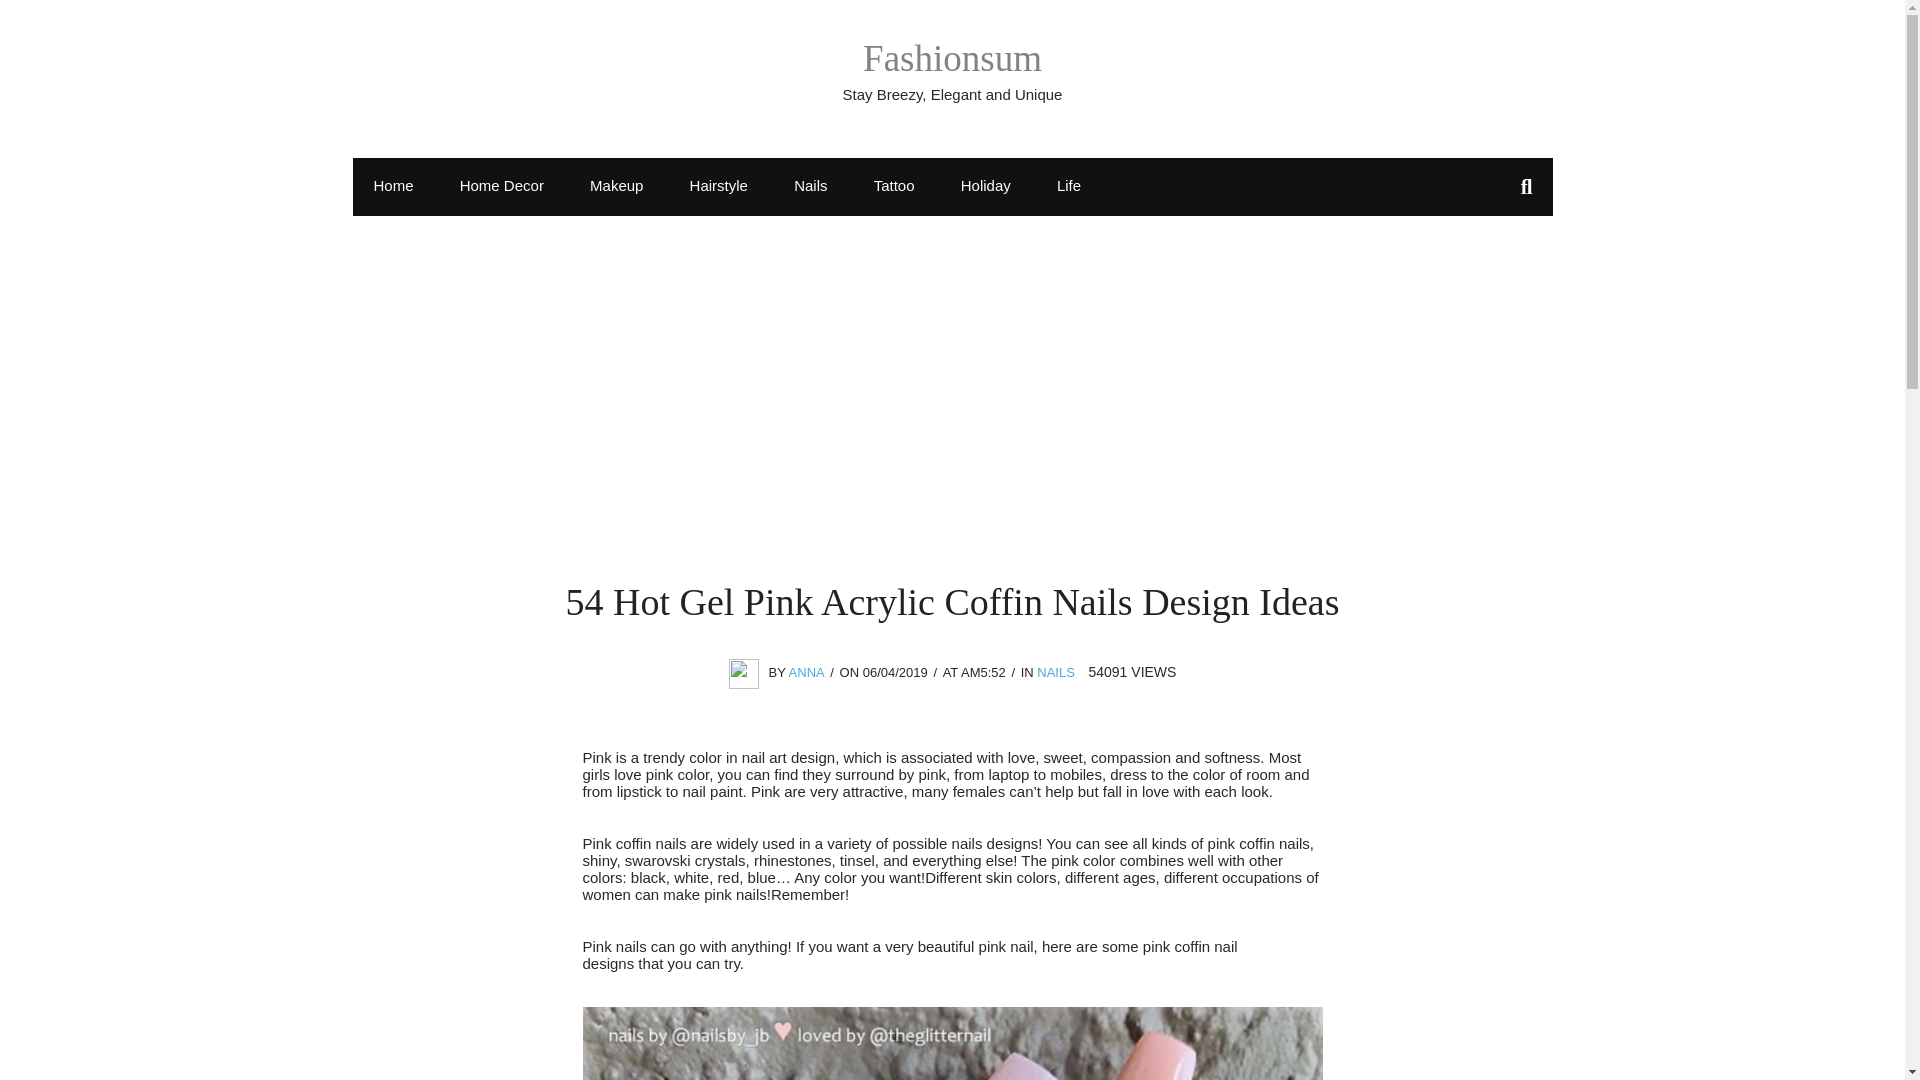  I want to click on Hairstyle, so click(718, 185).